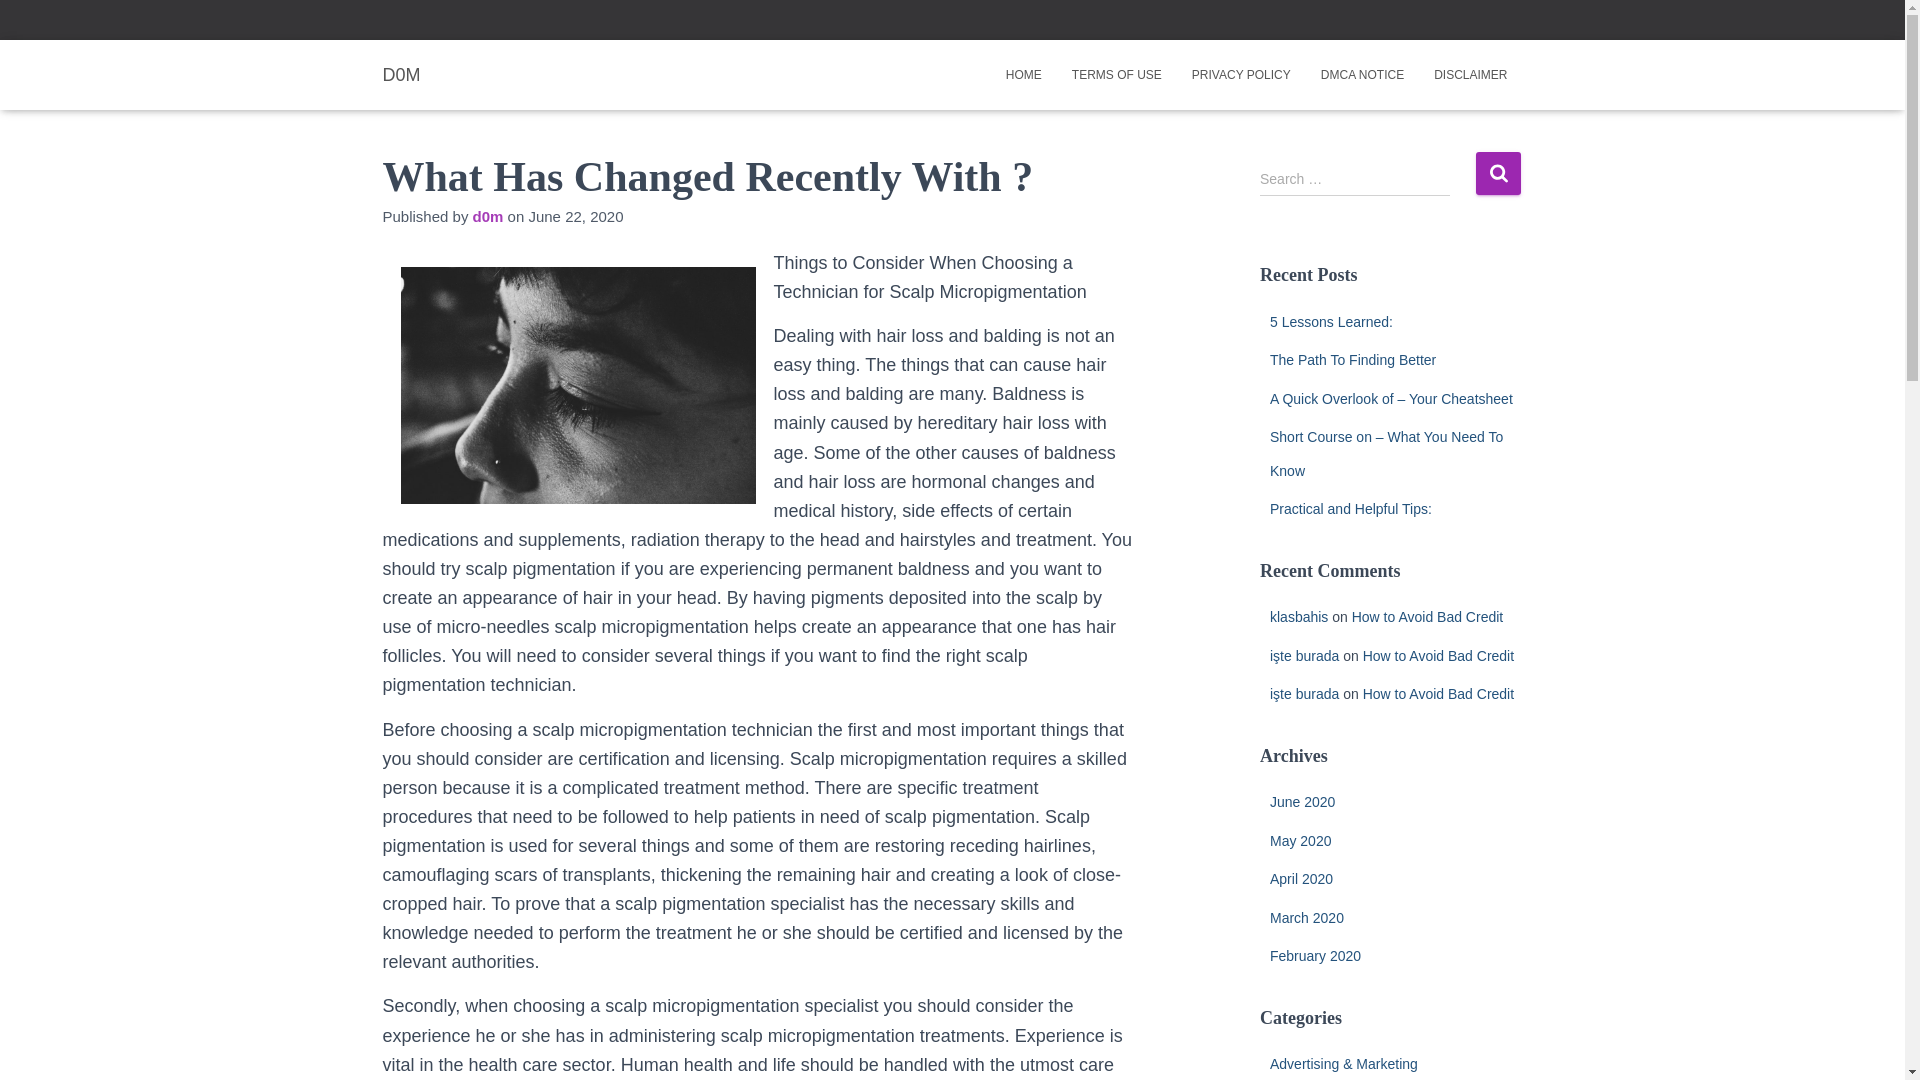  Describe the element at coordinates (402, 74) in the screenshot. I see `D0M` at that location.